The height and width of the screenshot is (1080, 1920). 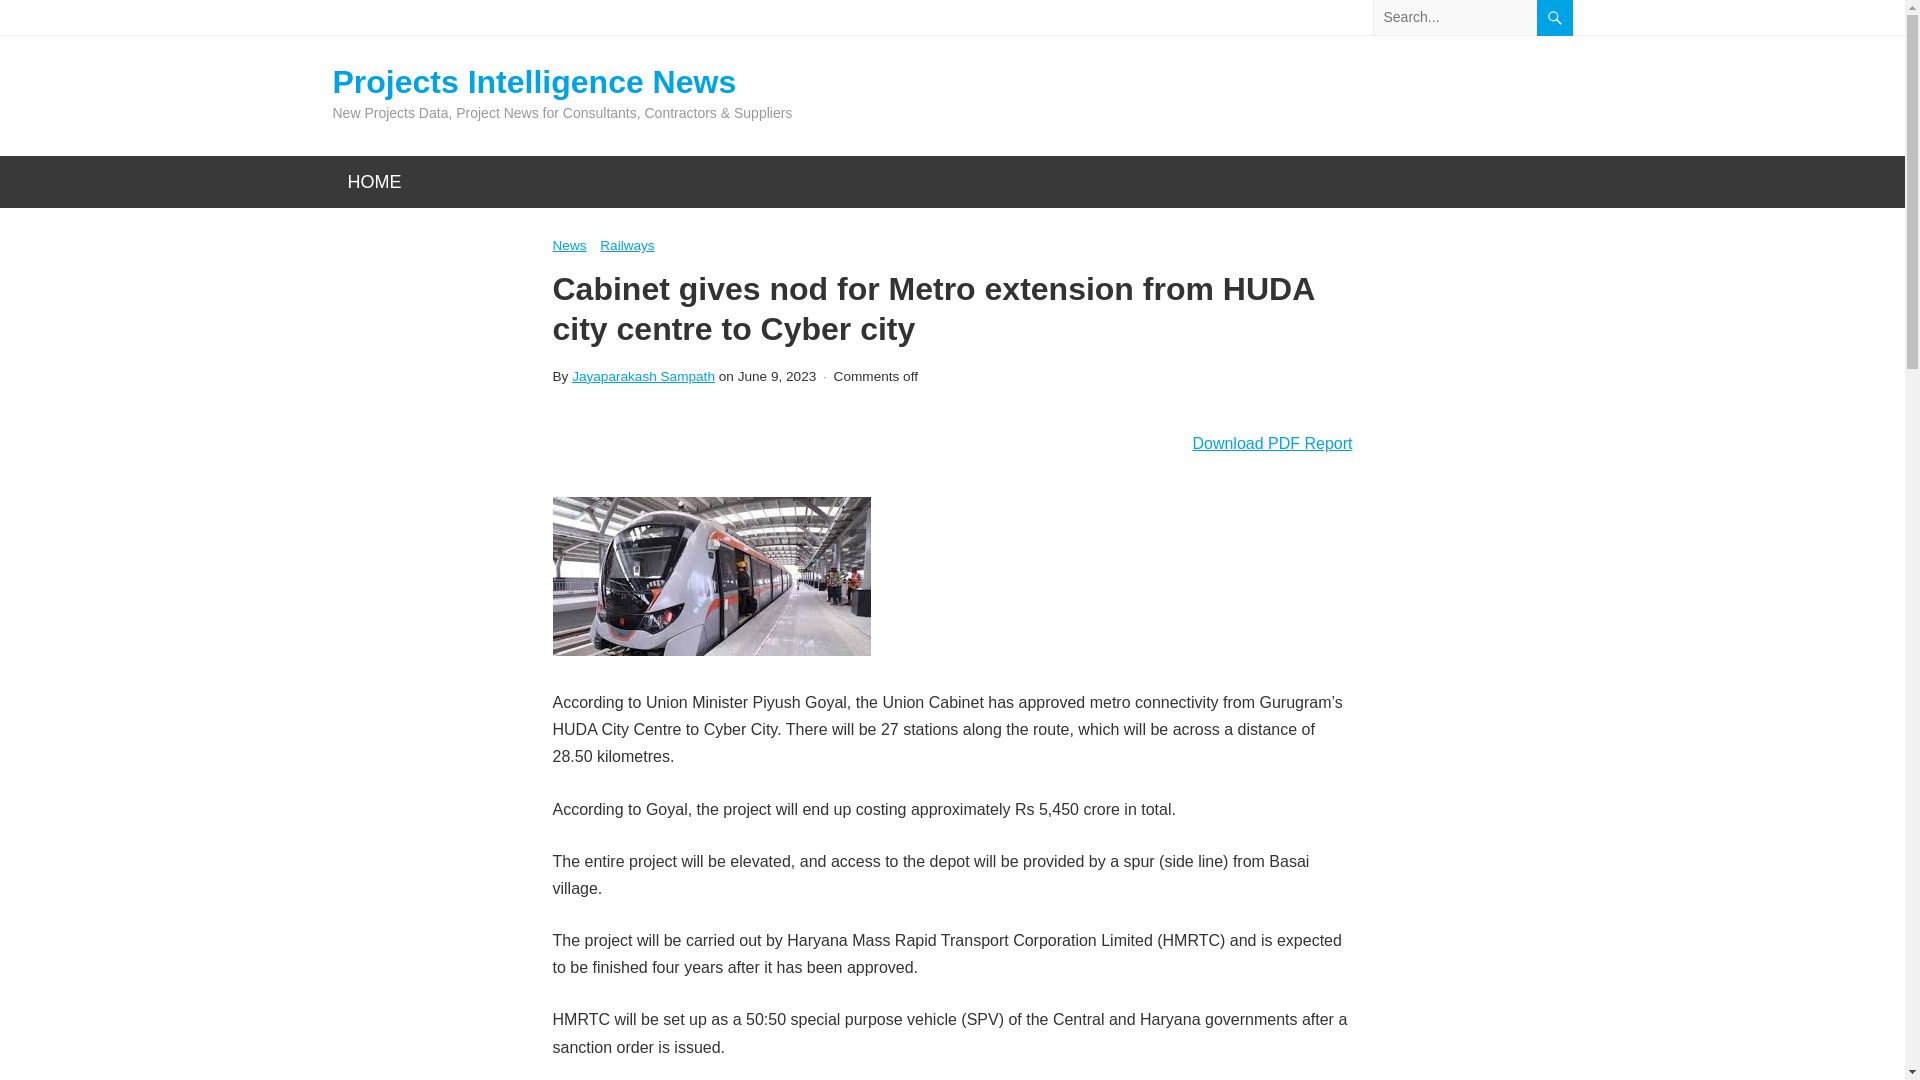 What do you see at coordinates (626, 246) in the screenshot?
I see `Railways` at bounding box center [626, 246].